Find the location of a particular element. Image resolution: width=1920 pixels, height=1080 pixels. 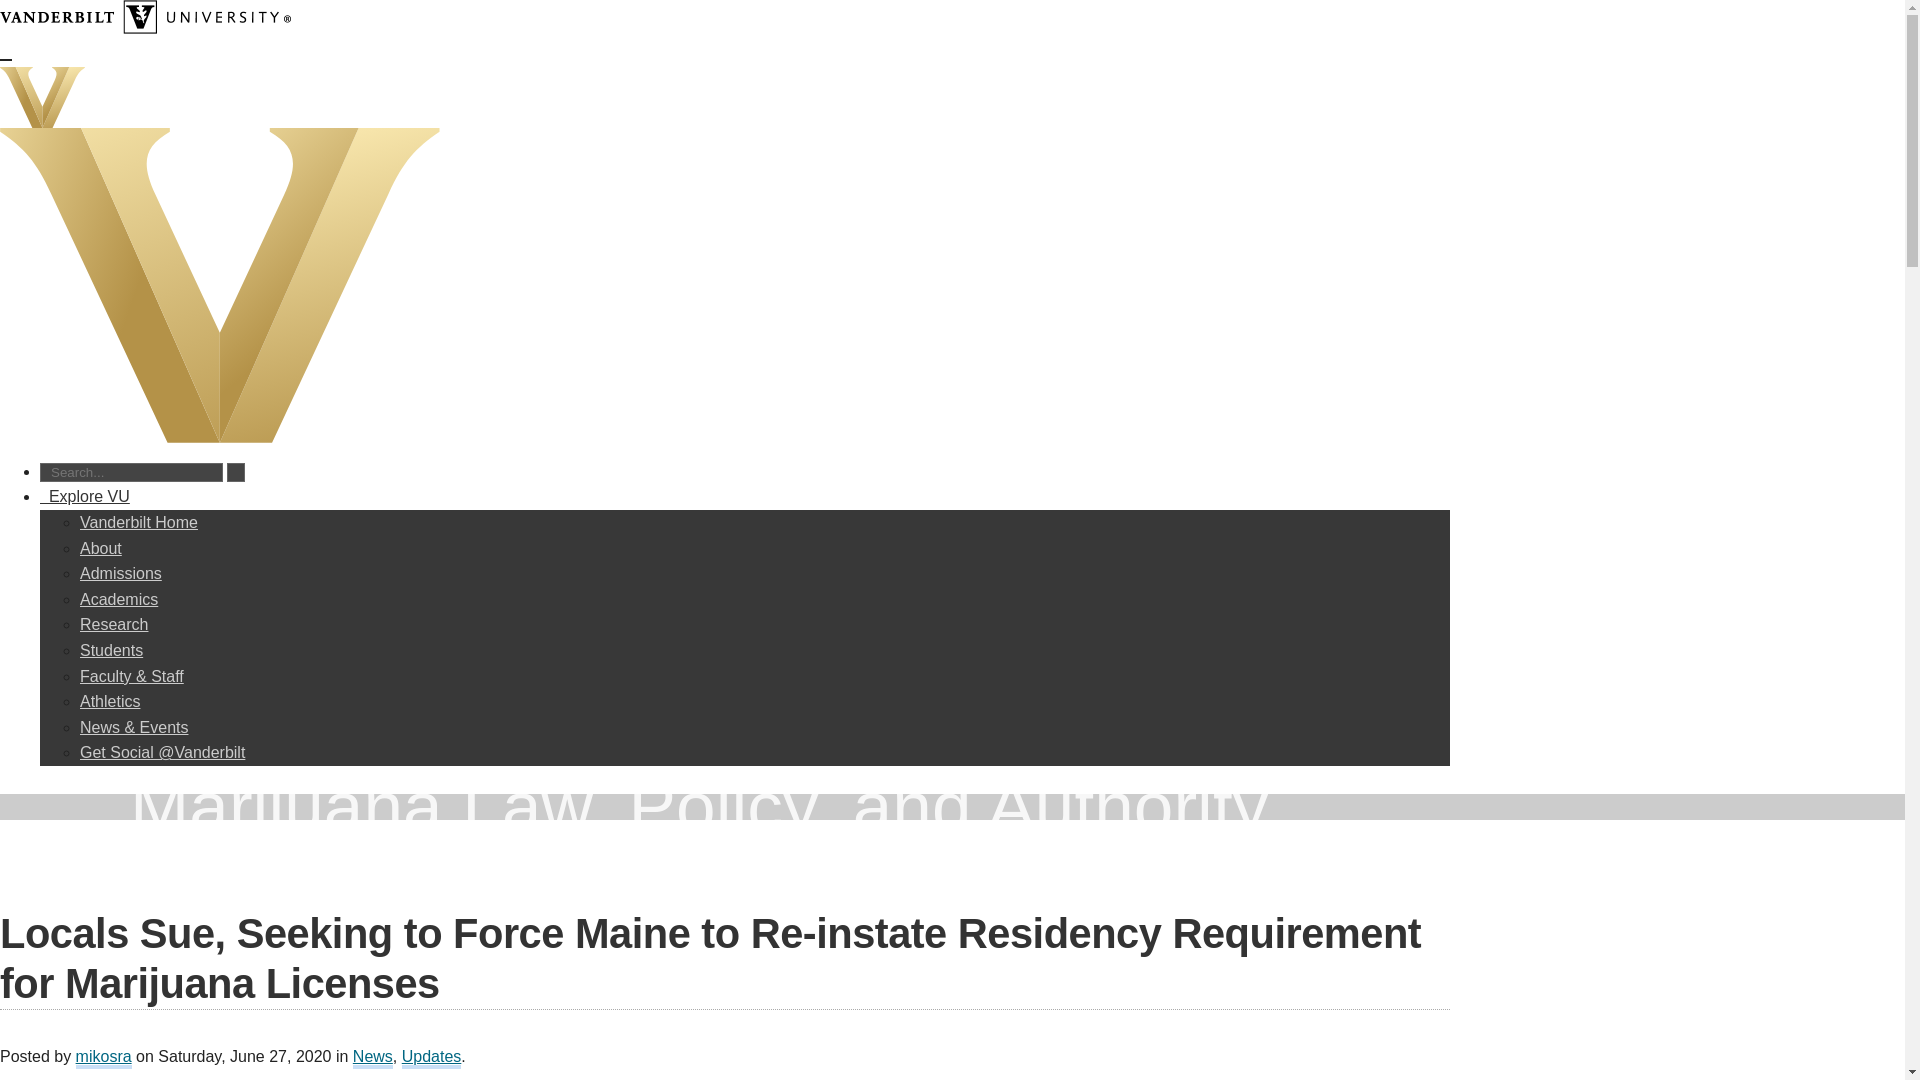

Posts by mikosra is located at coordinates (104, 1058).